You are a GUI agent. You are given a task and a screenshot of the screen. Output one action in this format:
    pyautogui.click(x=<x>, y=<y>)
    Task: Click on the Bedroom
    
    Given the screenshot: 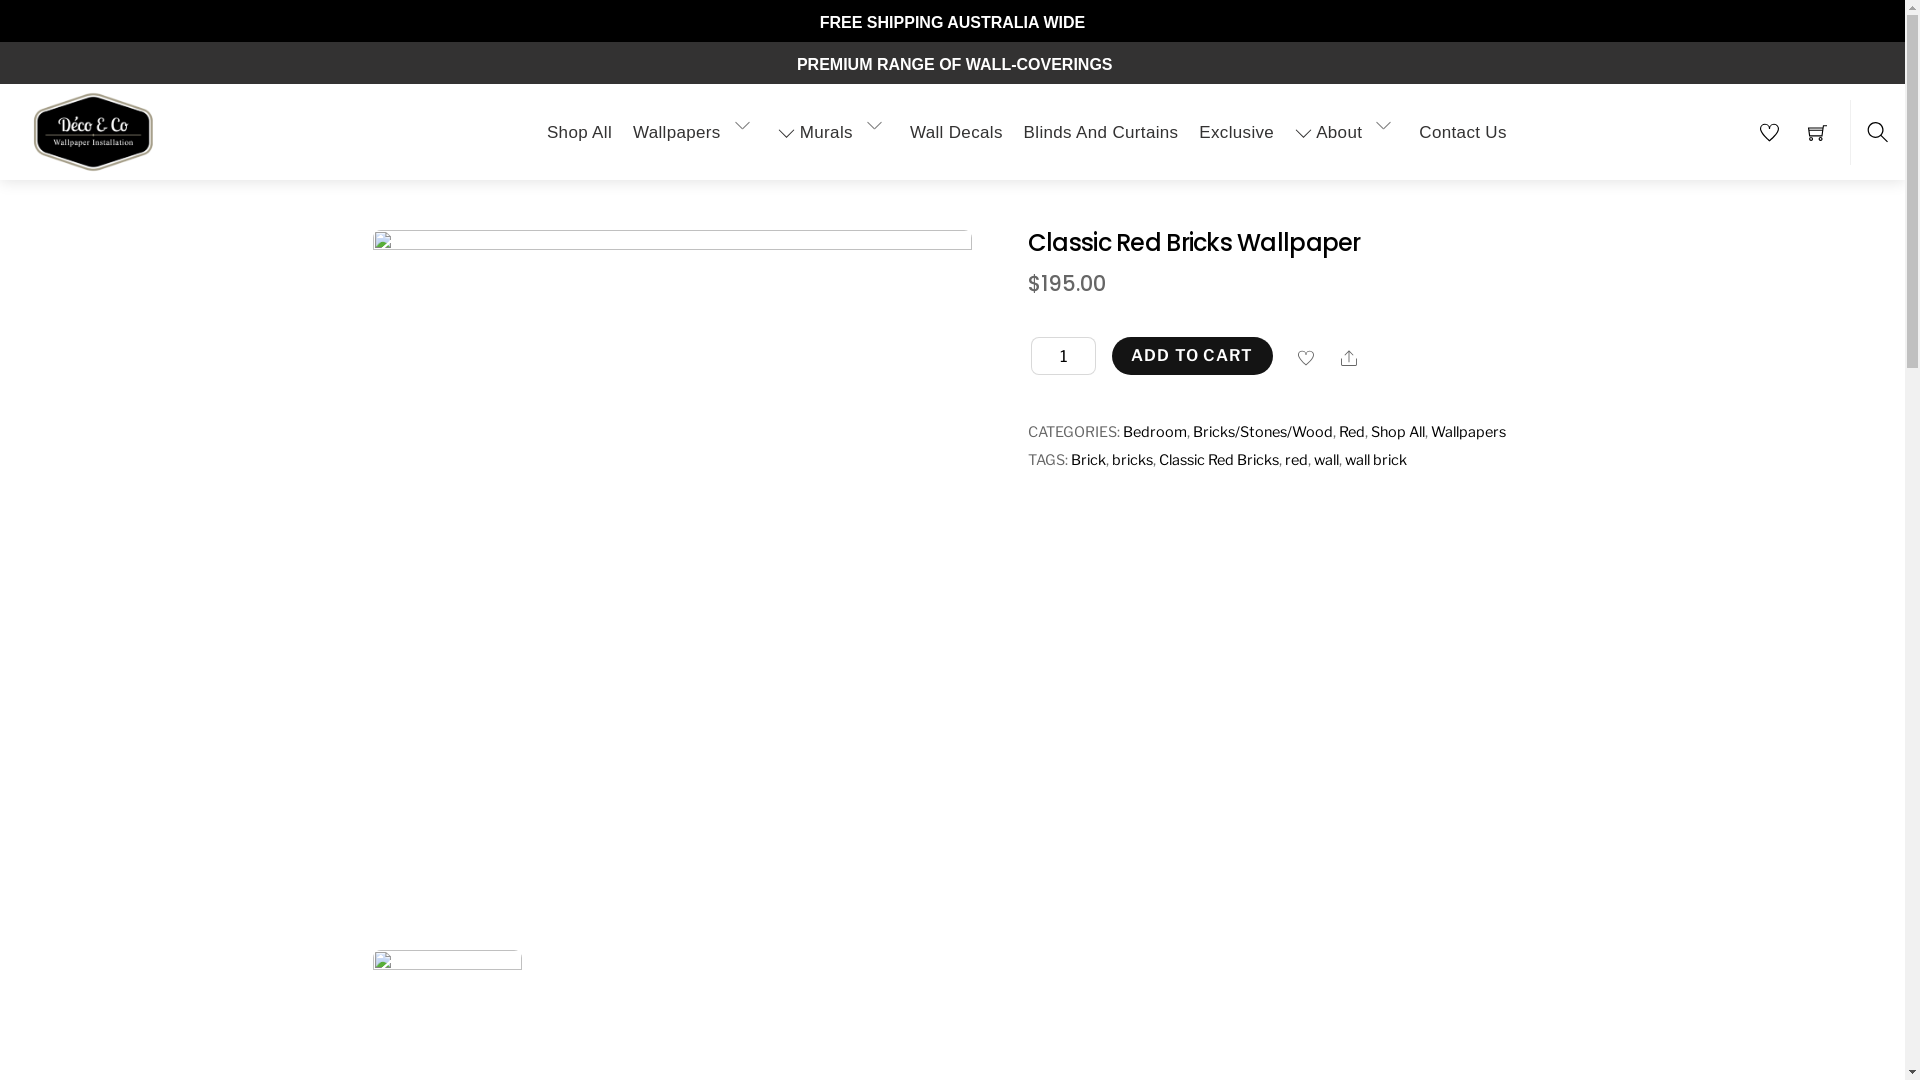 What is the action you would take?
    pyautogui.click(x=1155, y=432)
    